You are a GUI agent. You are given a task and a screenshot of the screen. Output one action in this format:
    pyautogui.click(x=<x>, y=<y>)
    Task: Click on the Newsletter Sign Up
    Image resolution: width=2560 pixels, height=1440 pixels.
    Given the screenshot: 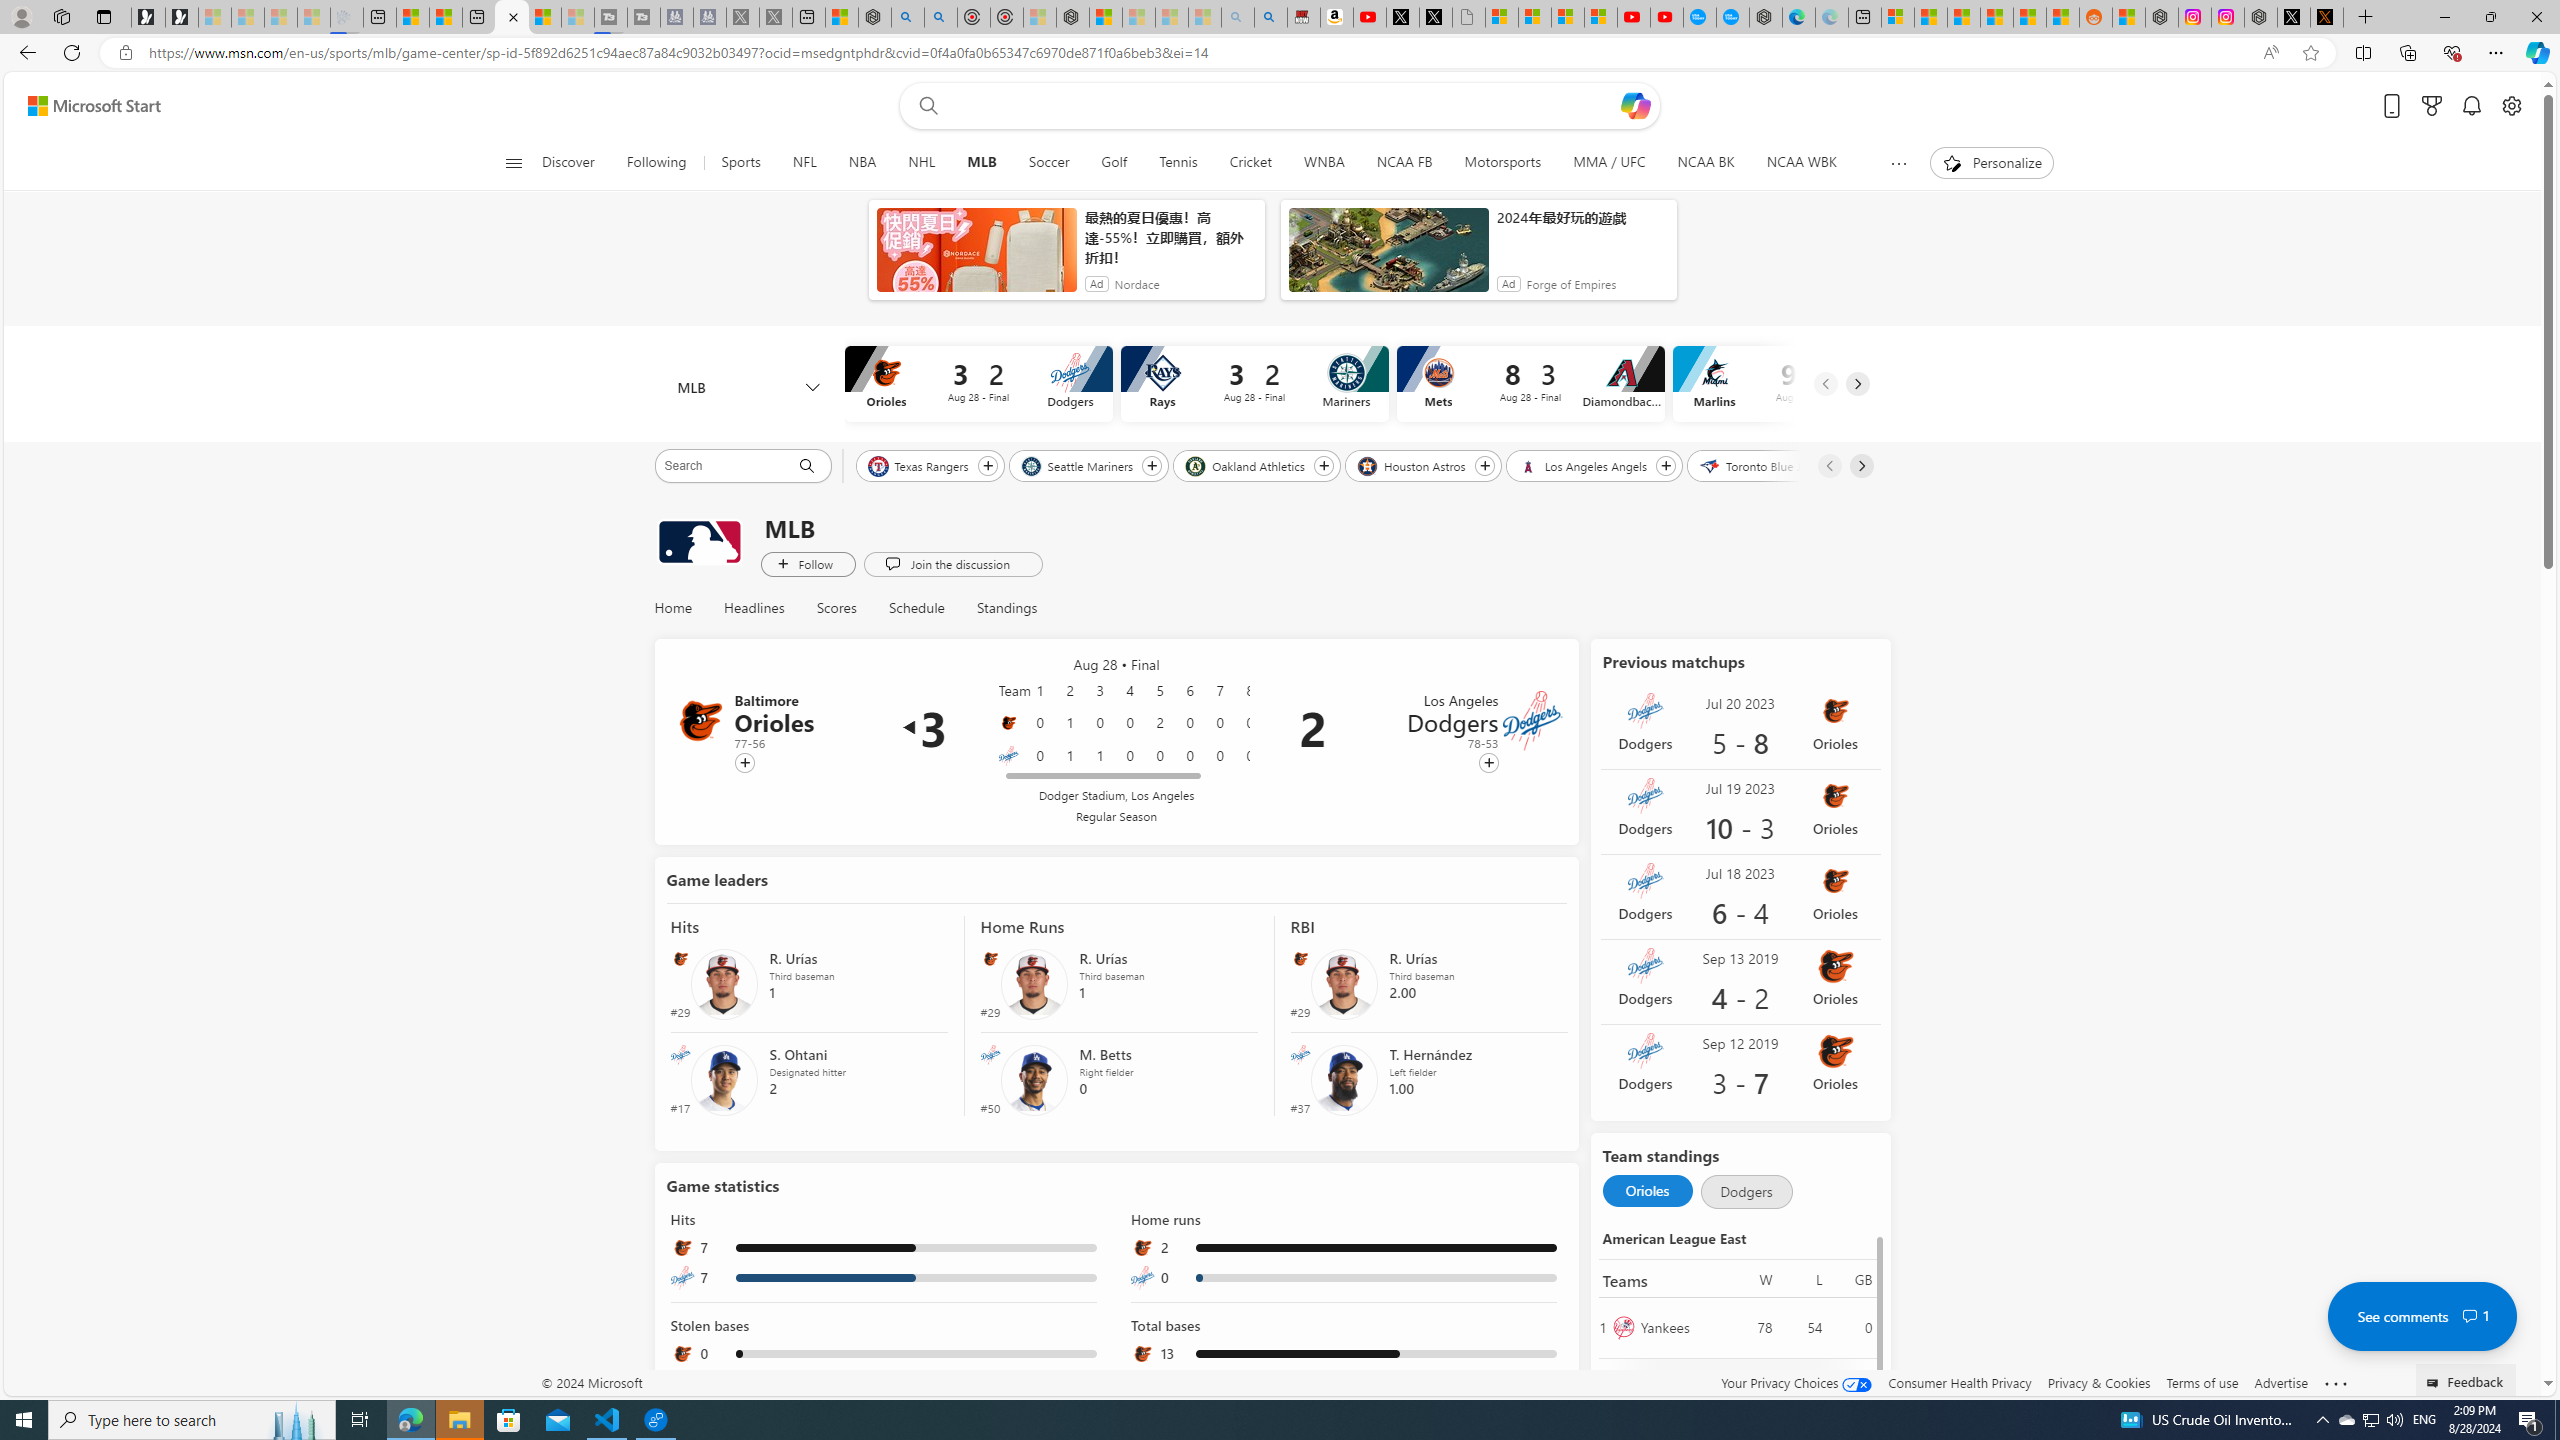 What is the action you would take?
    pyautogui.click(x=182, y=17)
    